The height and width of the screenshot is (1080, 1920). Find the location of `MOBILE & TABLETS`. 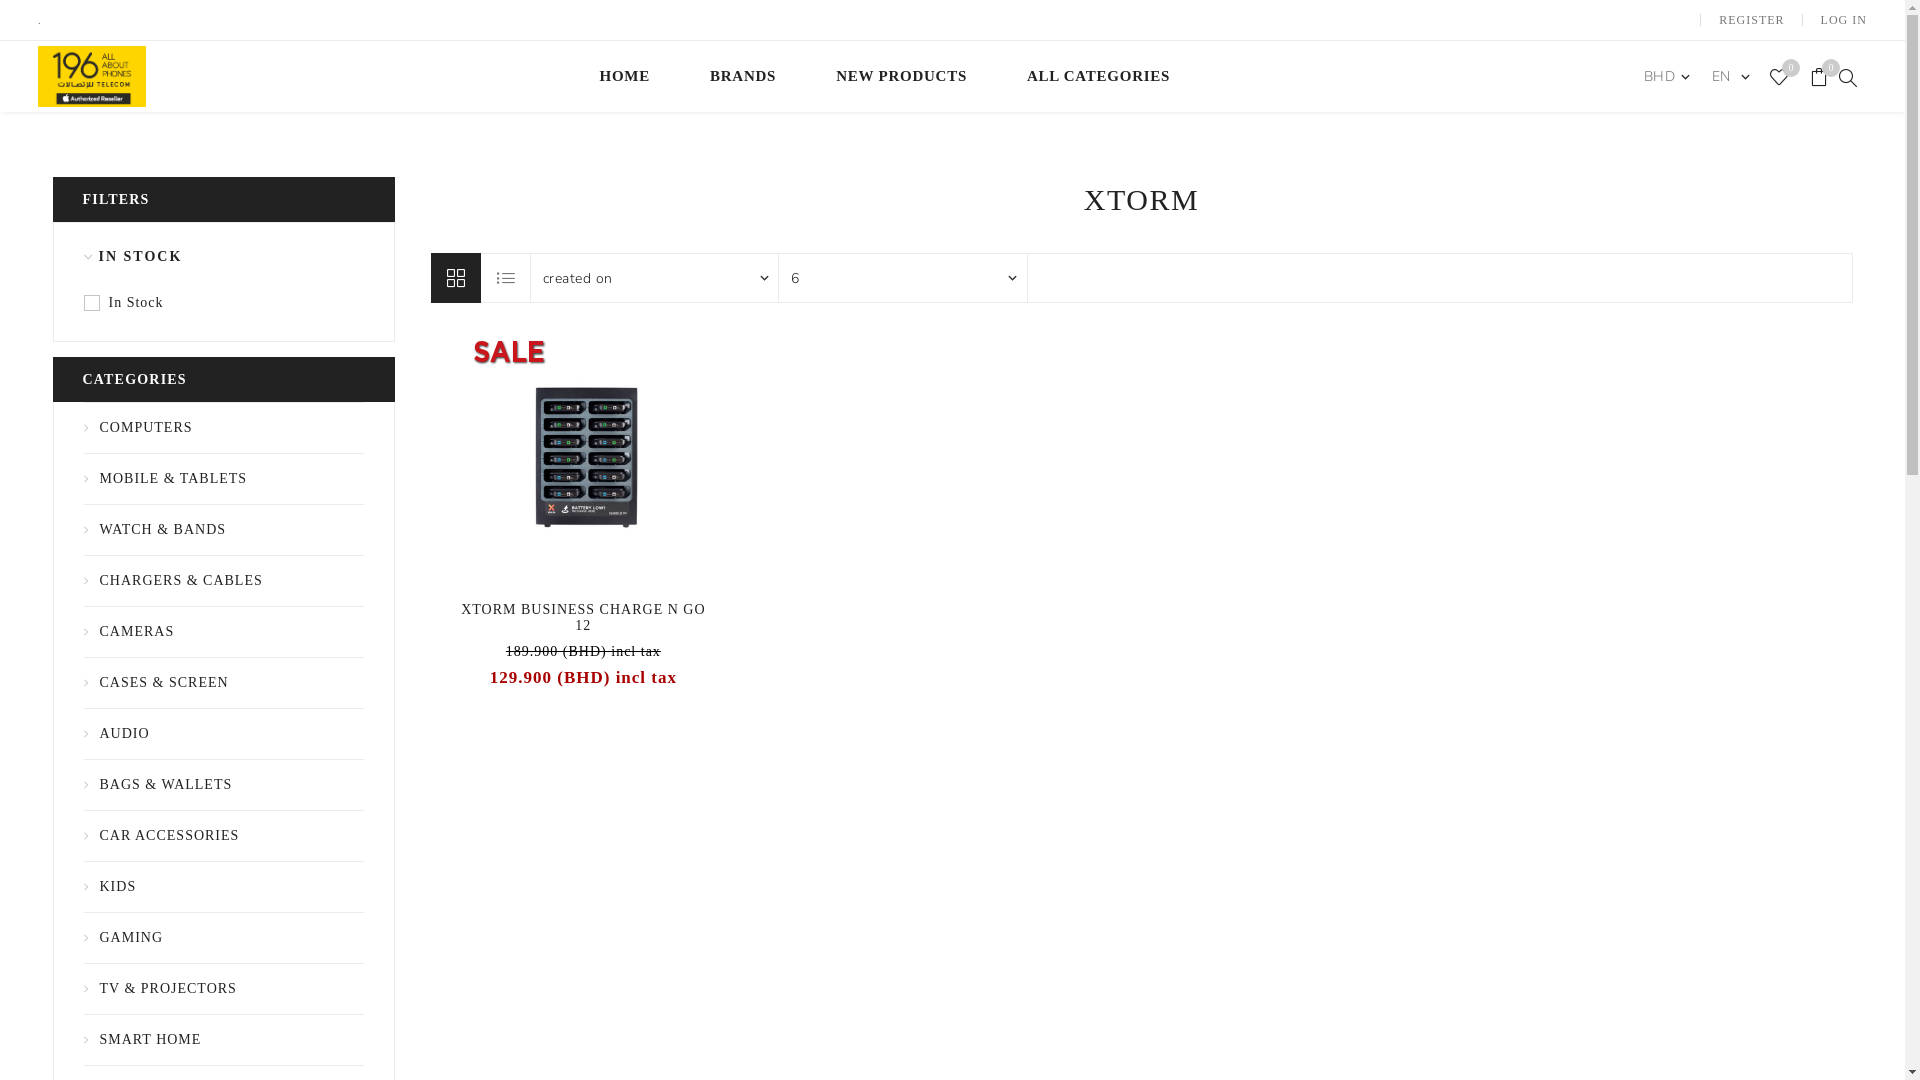

MOBILE & TABLETS is located at coordinates (224, 479).